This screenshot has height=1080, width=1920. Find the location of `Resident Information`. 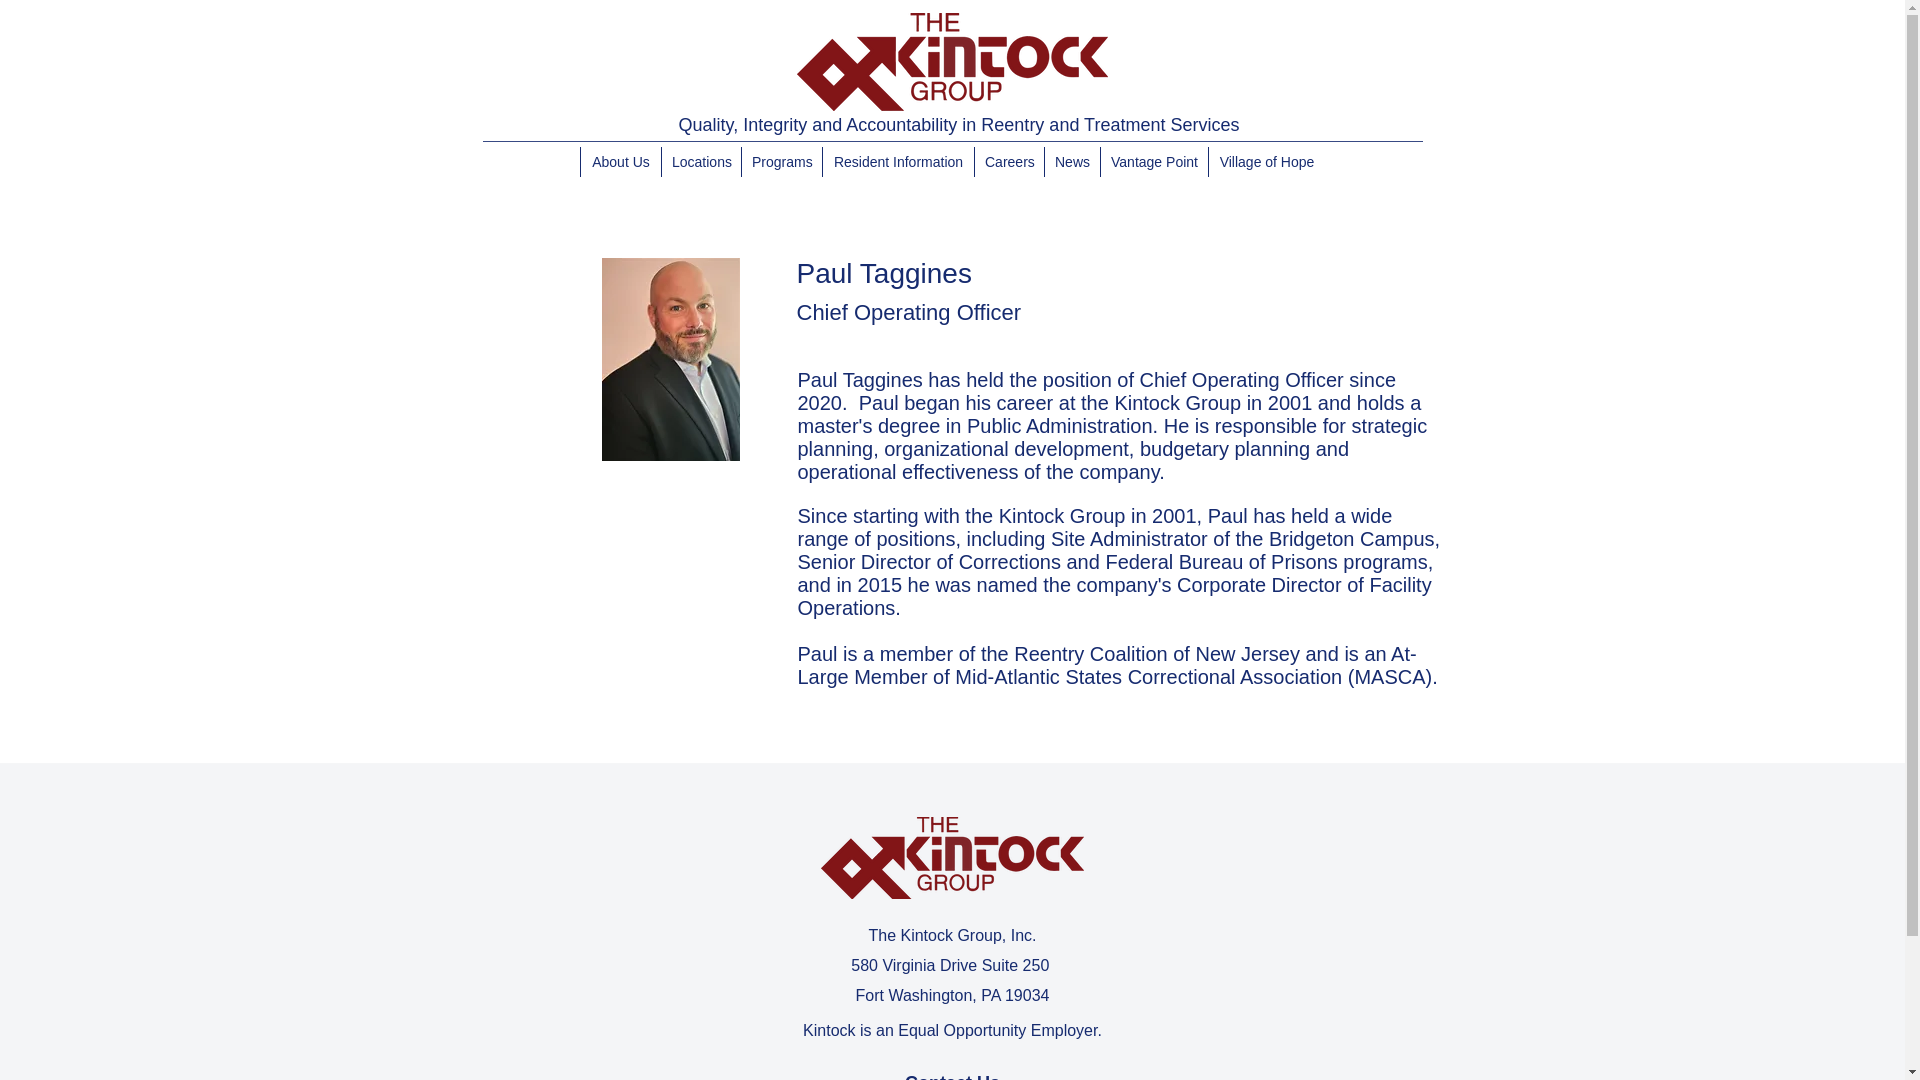

Resident Information is located at coordinates (897, 162).